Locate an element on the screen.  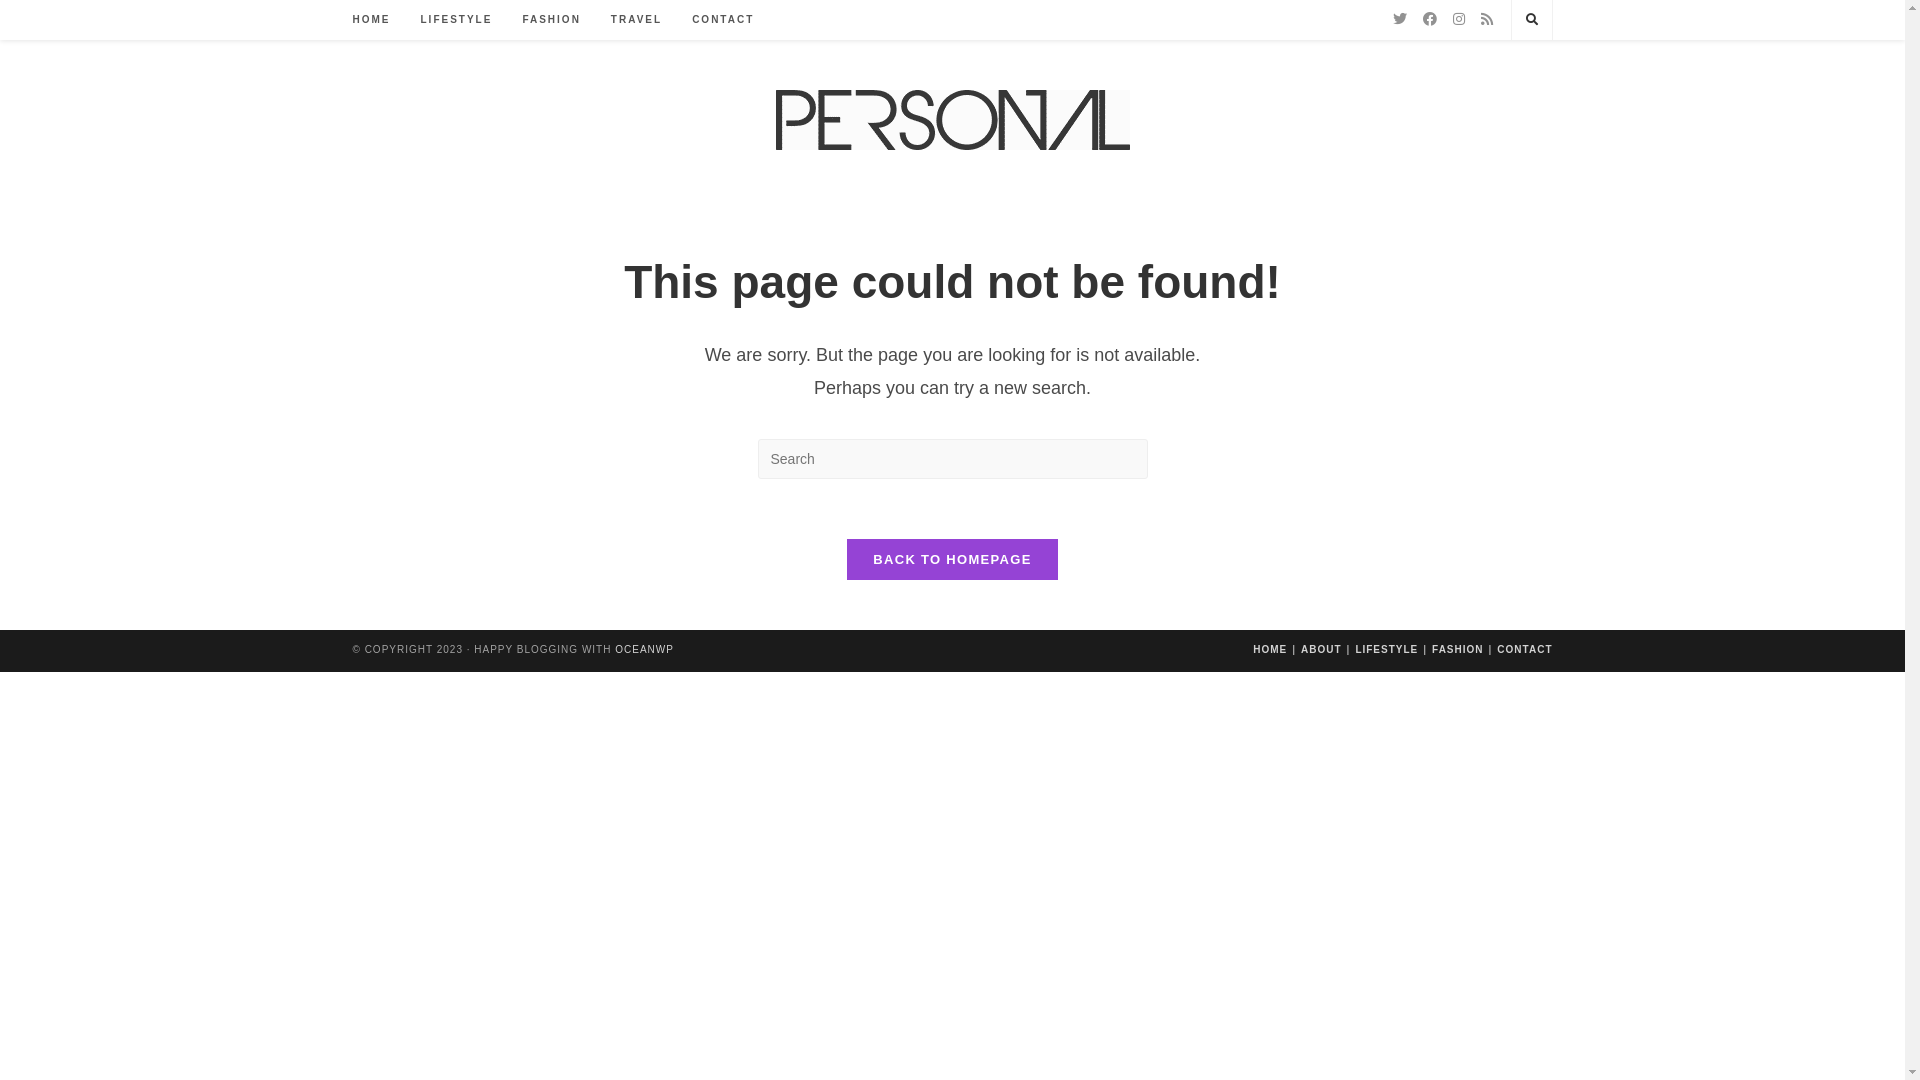
BACK TO HOMEPAGE is located at coordinates (952, 560).